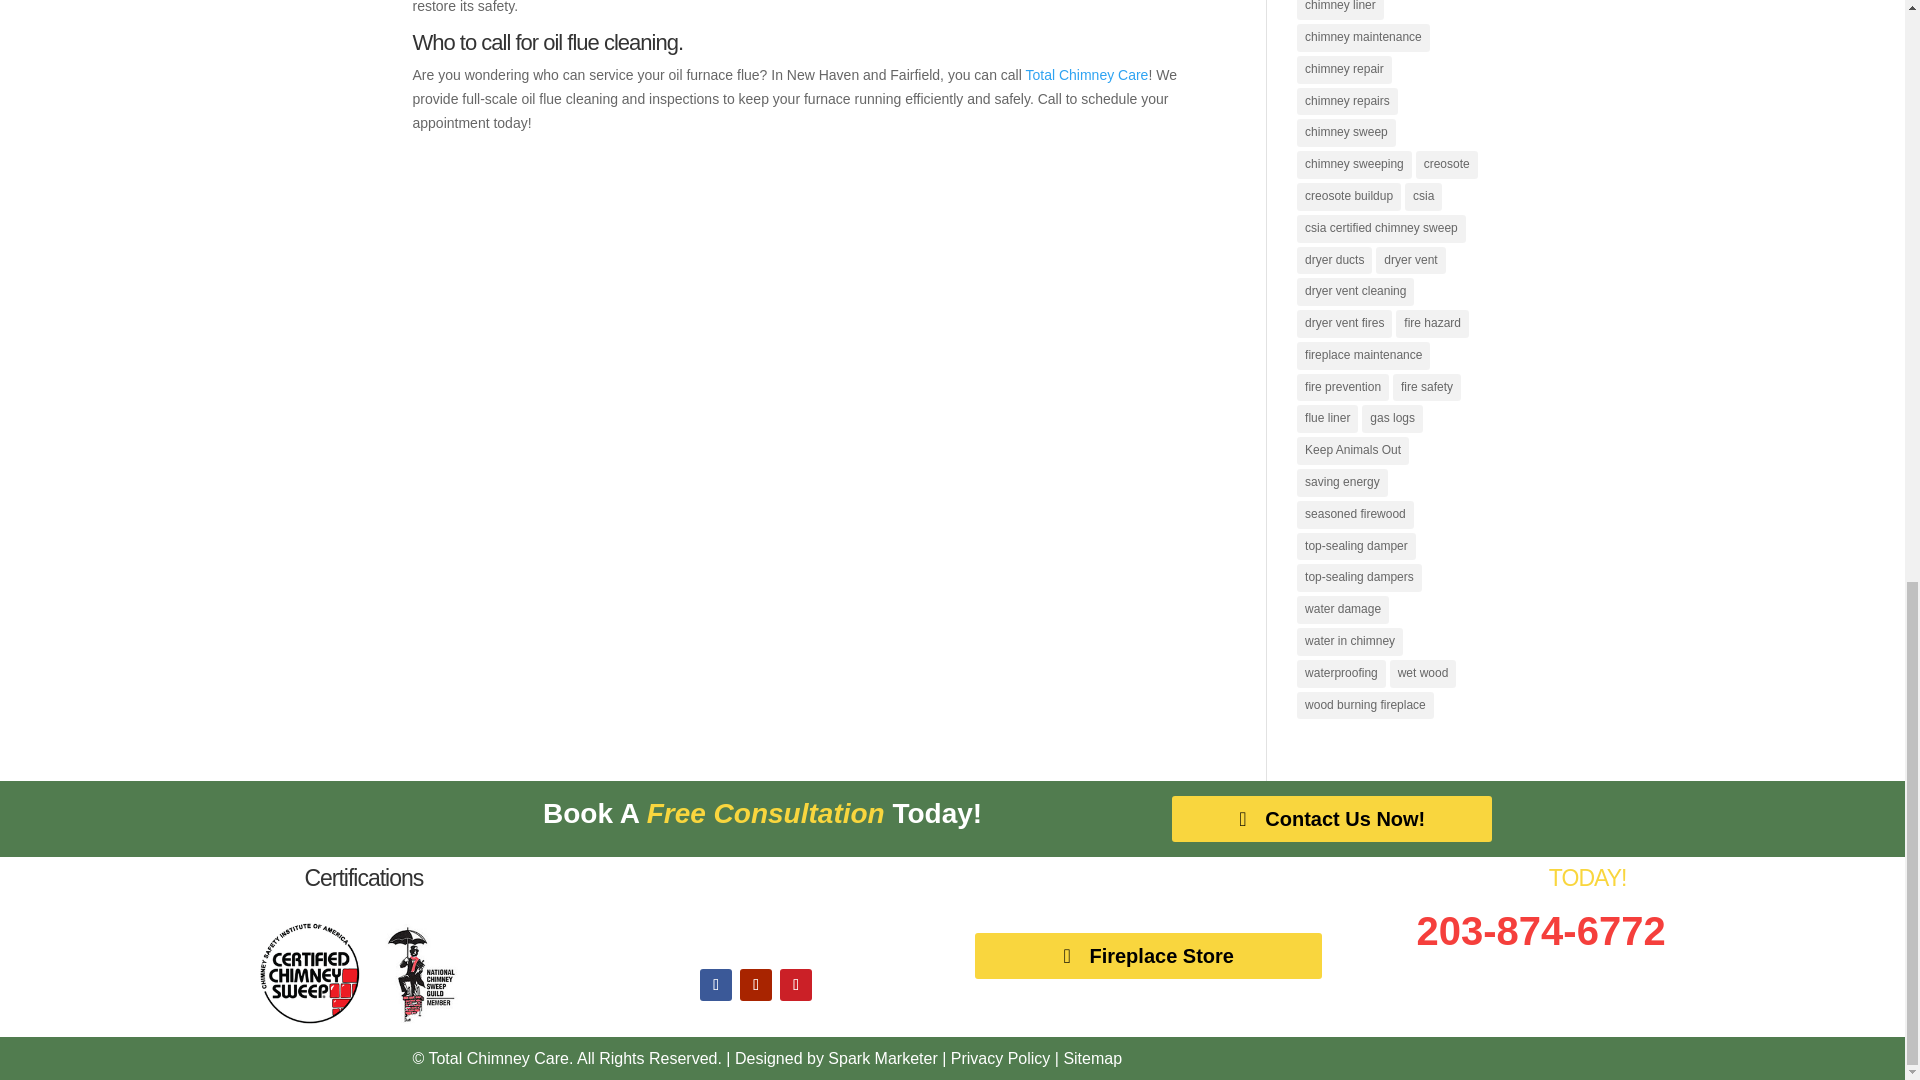 Image resolution: width=1920 pixels, height=1080 pixels. Describe the element at coordinates (755, 984) in the screenshot. I see `Follow on Youtube` at that location.